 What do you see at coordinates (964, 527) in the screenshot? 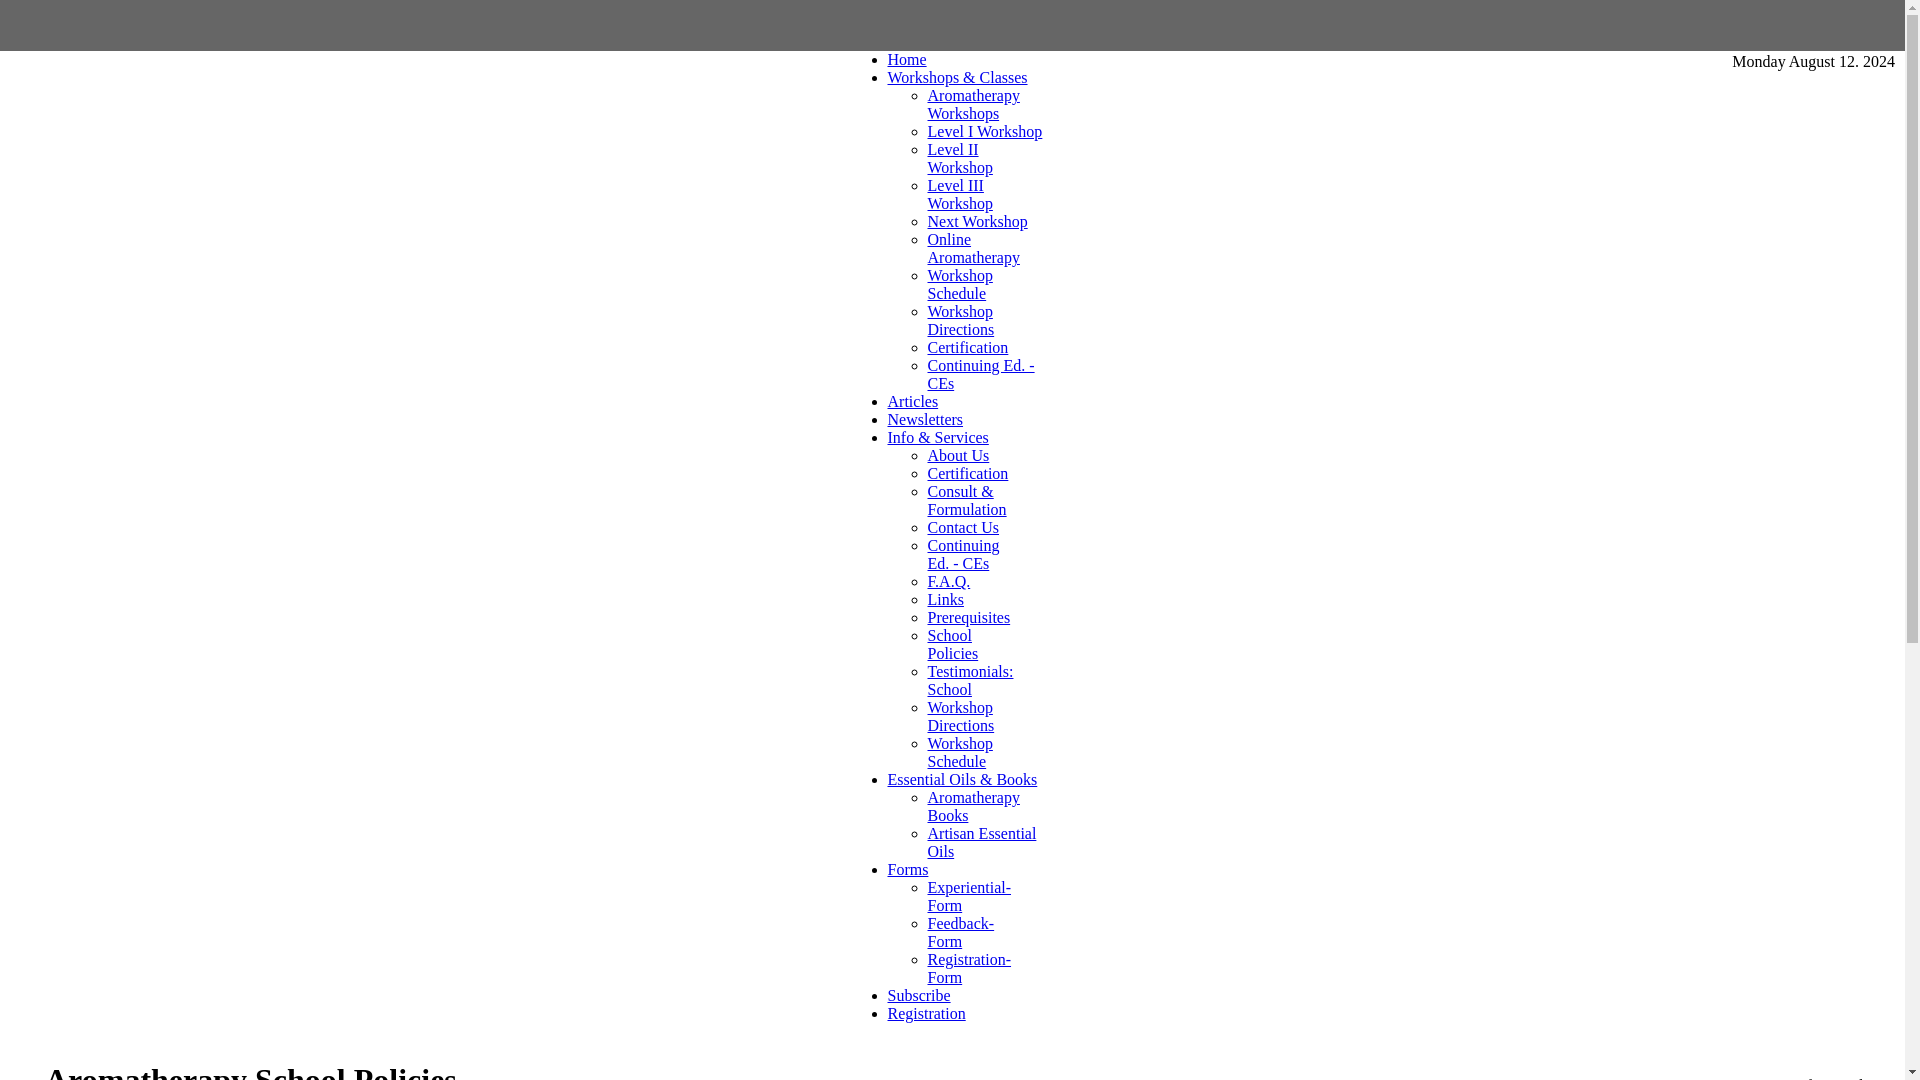
I see `Contact the Aromatherapy School` at bounding box center [964, 527].